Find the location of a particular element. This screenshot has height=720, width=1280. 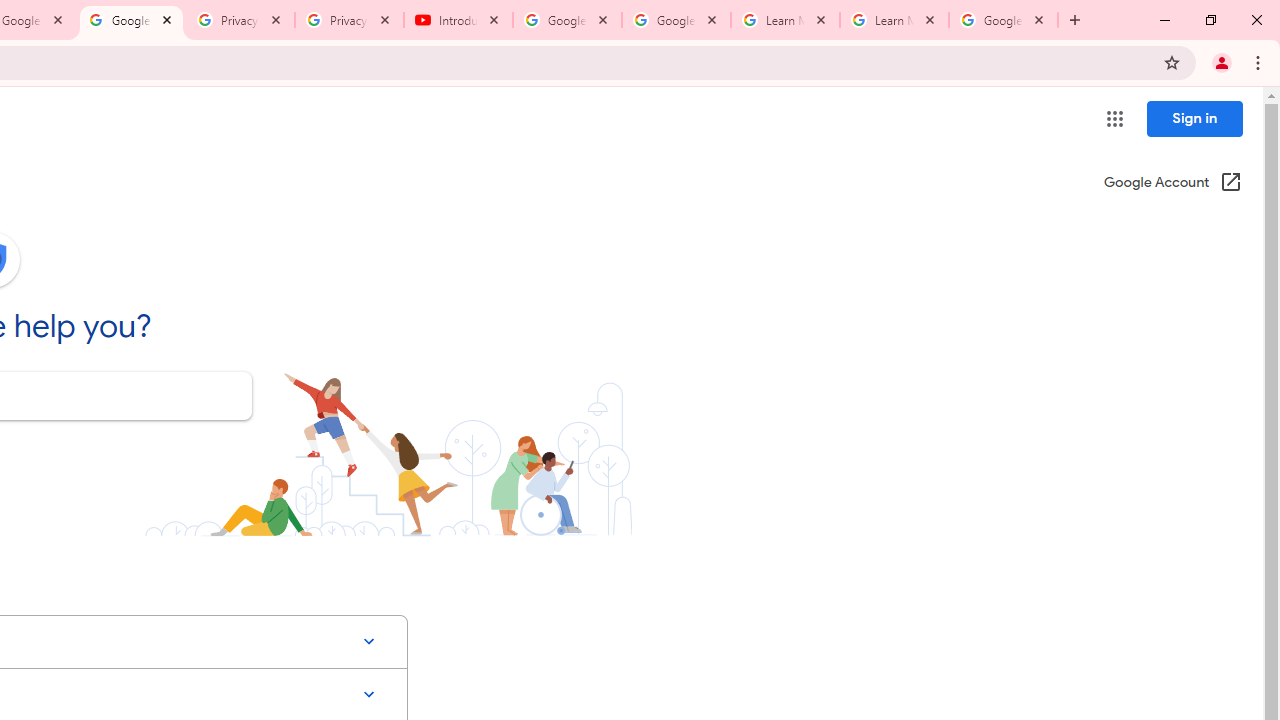

Google Account Help is located at coordinates (130, 20).